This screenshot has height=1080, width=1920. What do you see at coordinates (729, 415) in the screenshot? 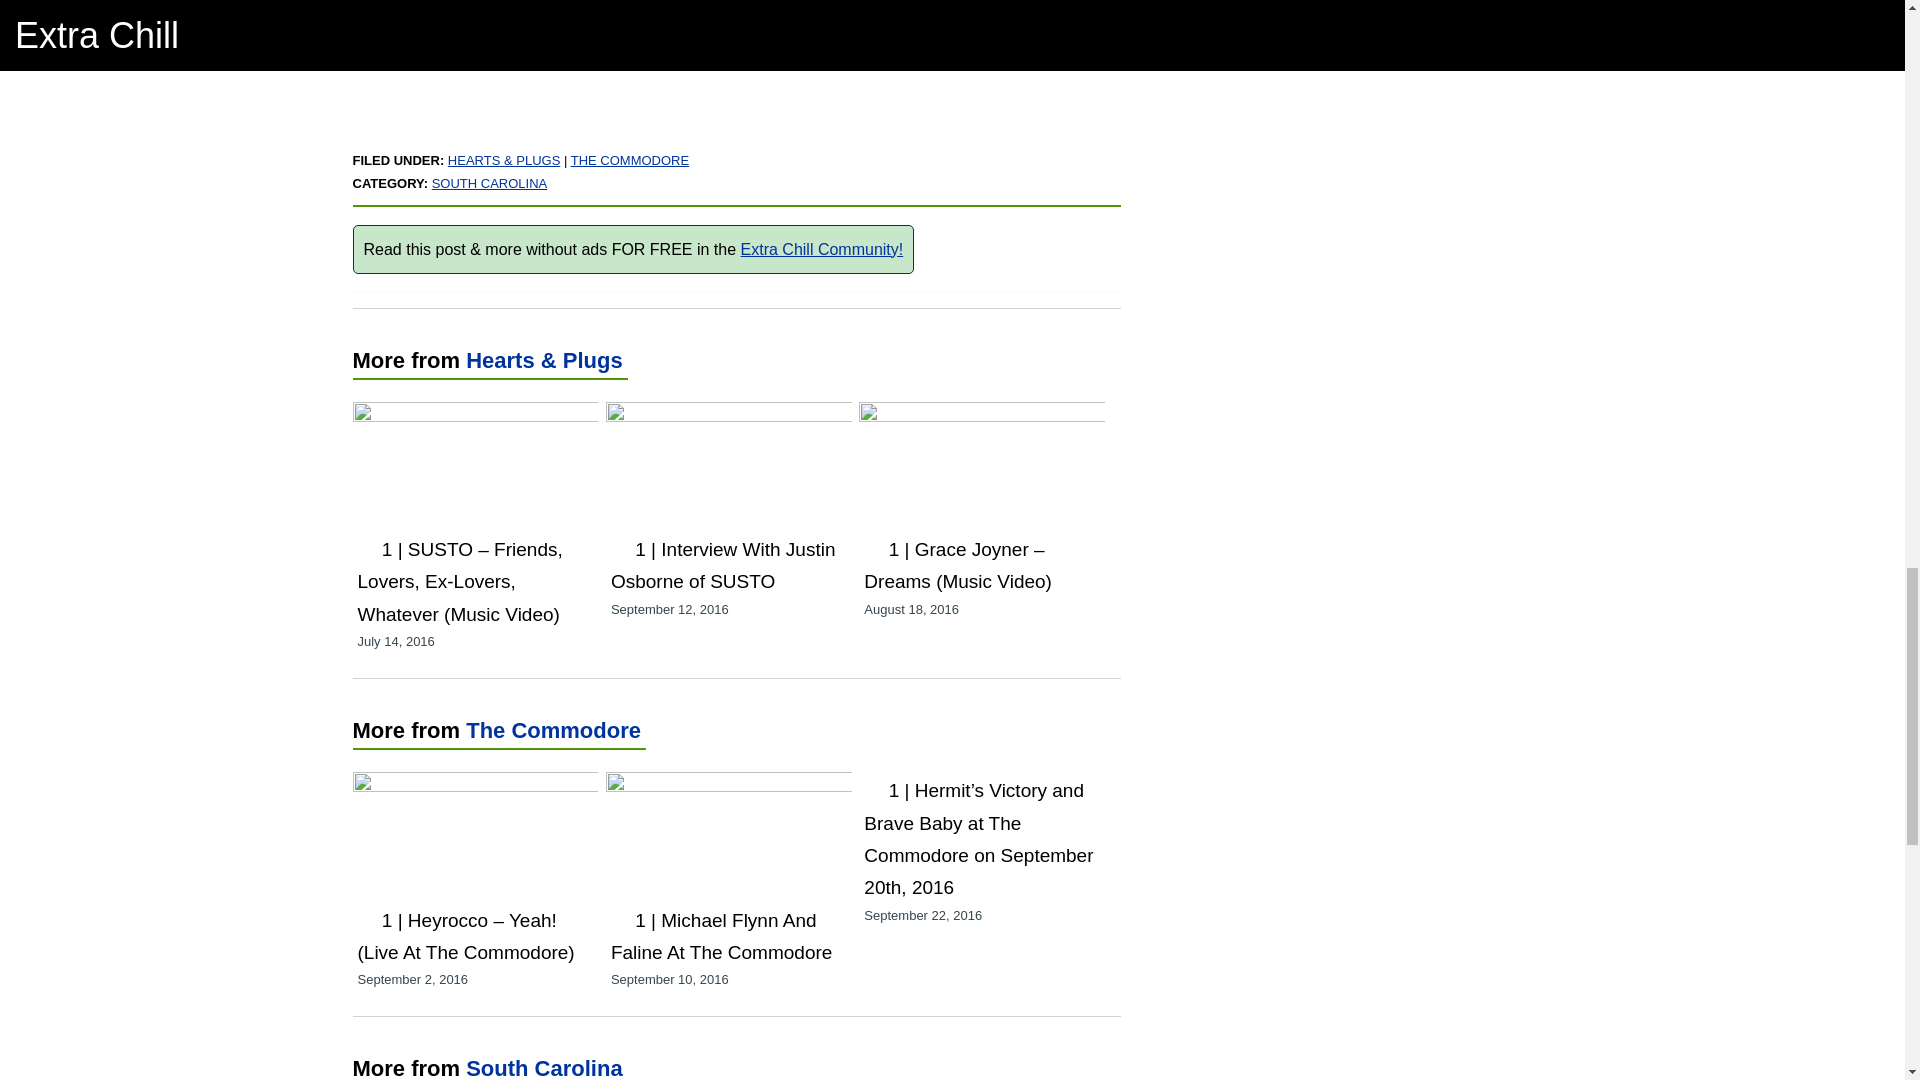
I see `Interview With Justin Osborne of SUSTO` at bounding box center [729, 415].